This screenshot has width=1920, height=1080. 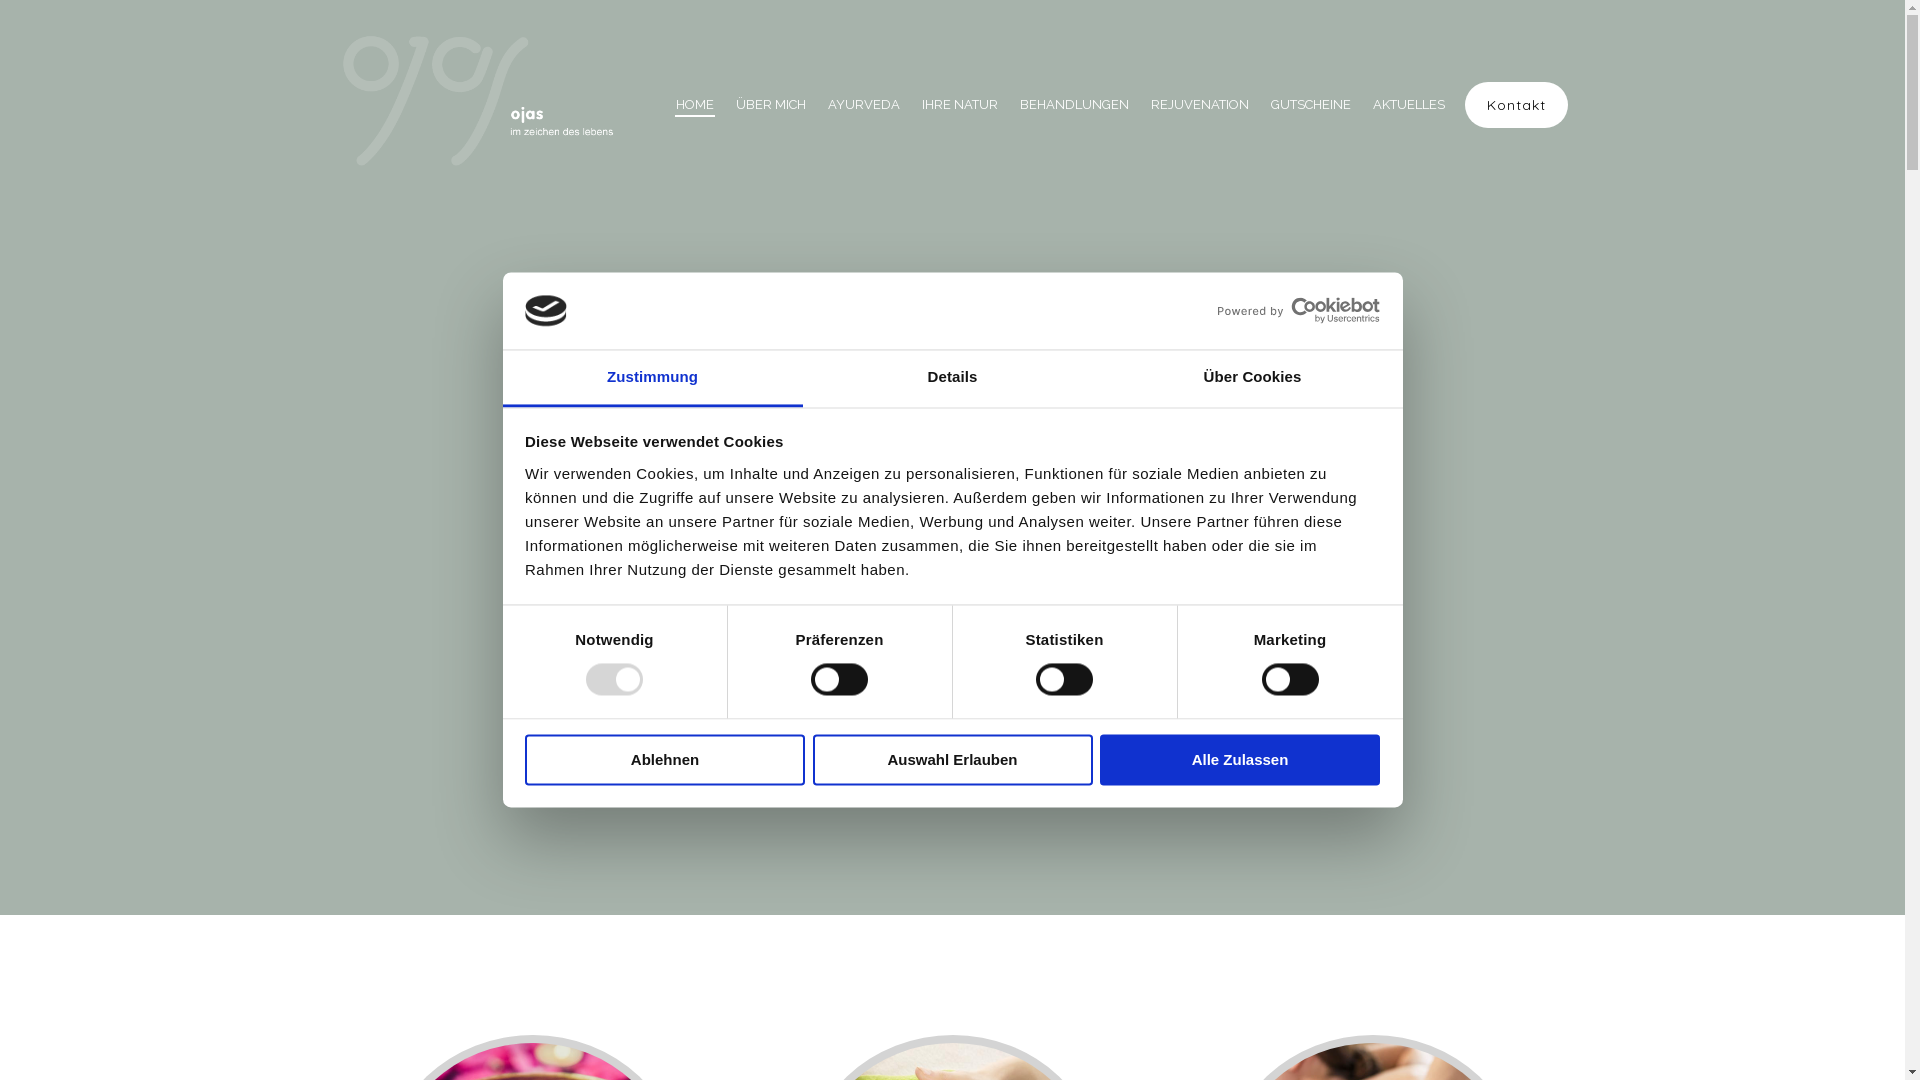 I want to click on Kontakt, so click(x=1516, y=105).